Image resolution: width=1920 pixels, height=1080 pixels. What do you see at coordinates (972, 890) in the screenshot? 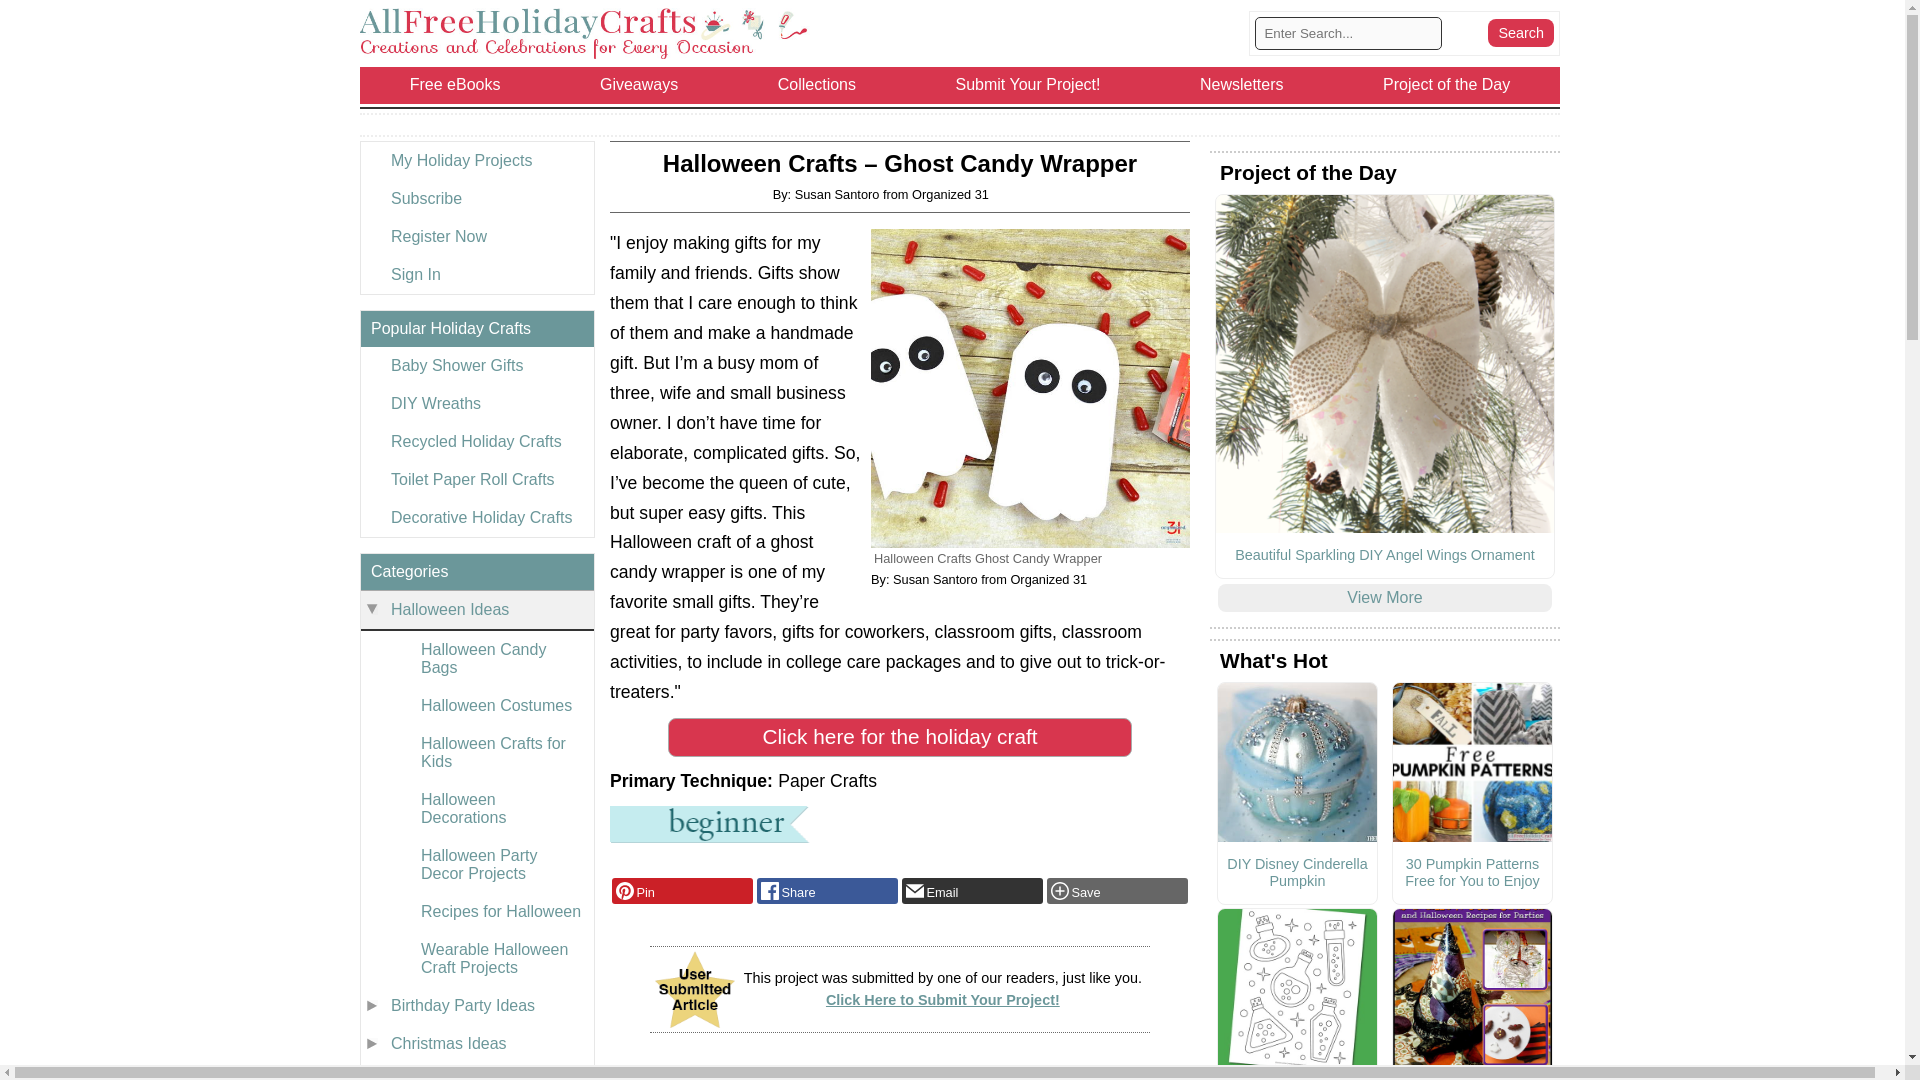
I see `Email` at bounding box center [972, 890].